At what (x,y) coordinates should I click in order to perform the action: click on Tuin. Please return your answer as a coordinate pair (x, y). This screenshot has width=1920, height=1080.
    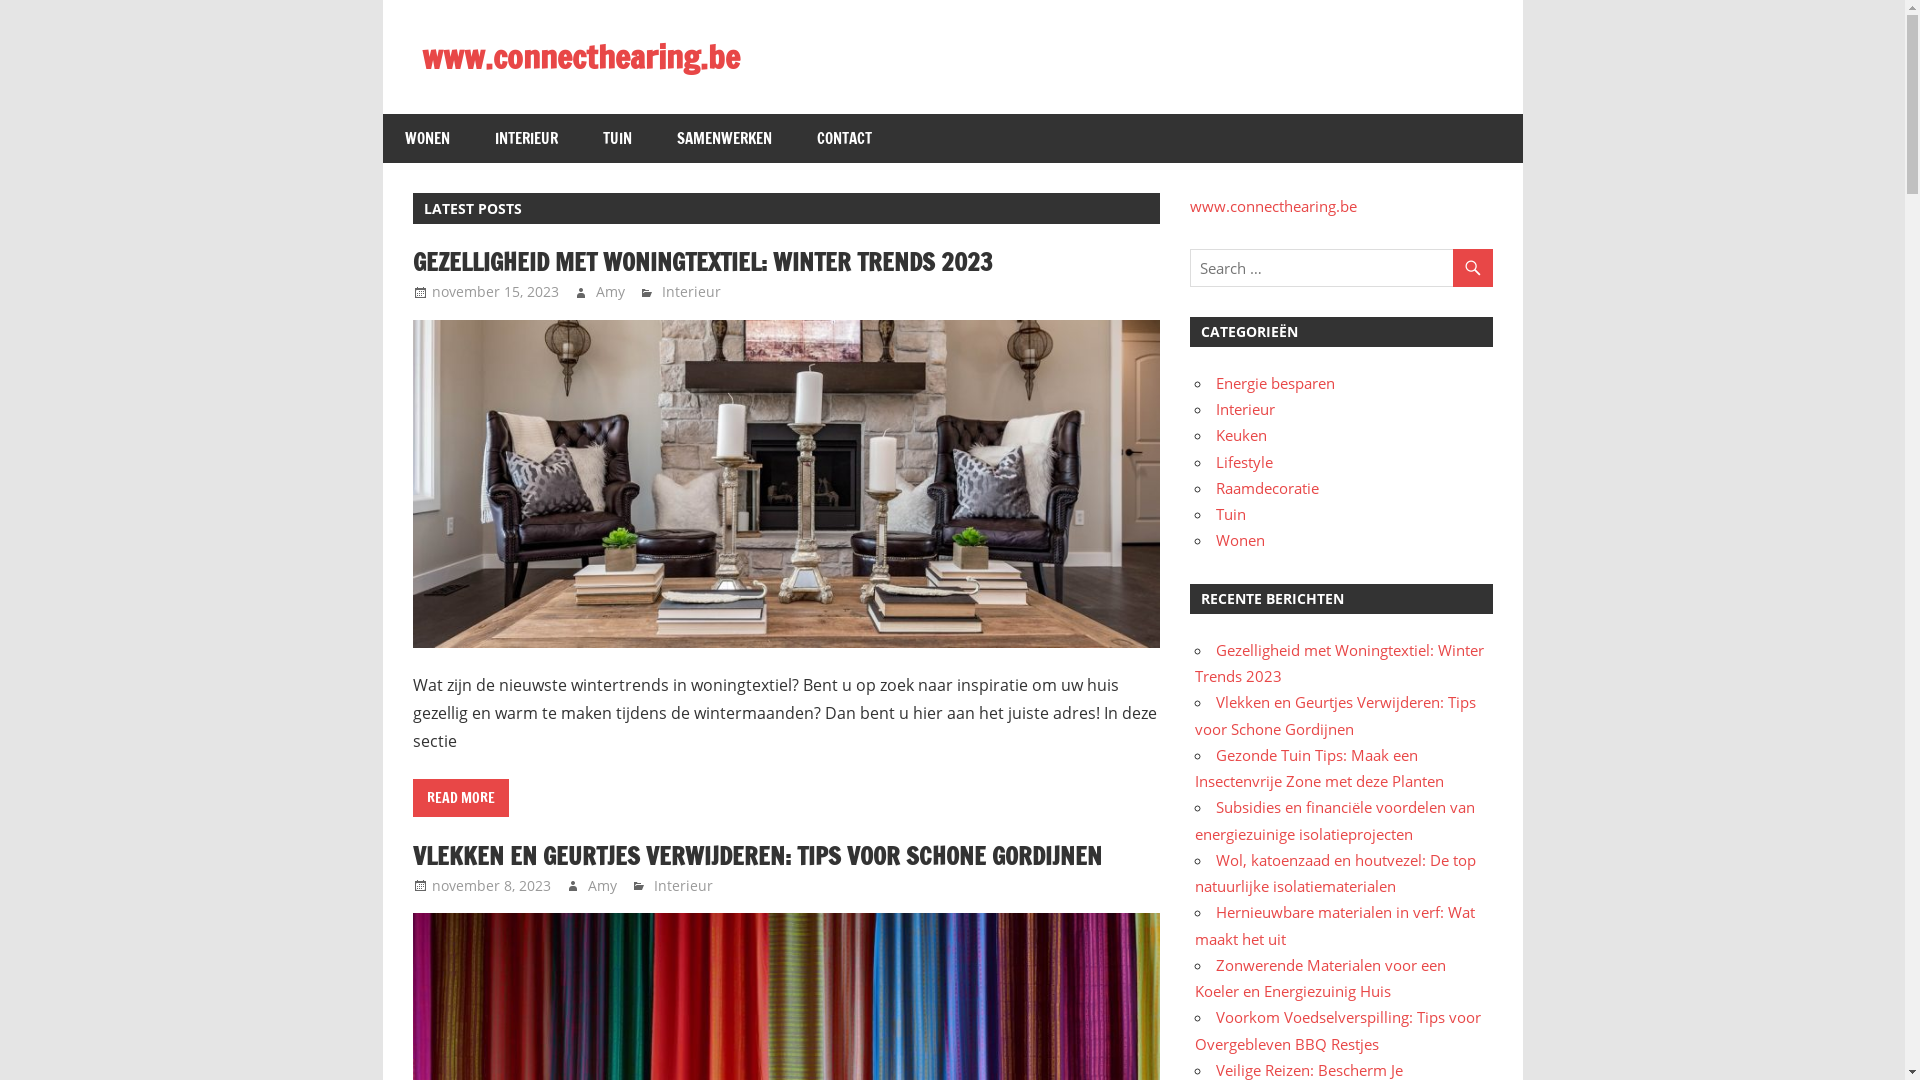
    Looking at the image, I should click on (1231, 514).